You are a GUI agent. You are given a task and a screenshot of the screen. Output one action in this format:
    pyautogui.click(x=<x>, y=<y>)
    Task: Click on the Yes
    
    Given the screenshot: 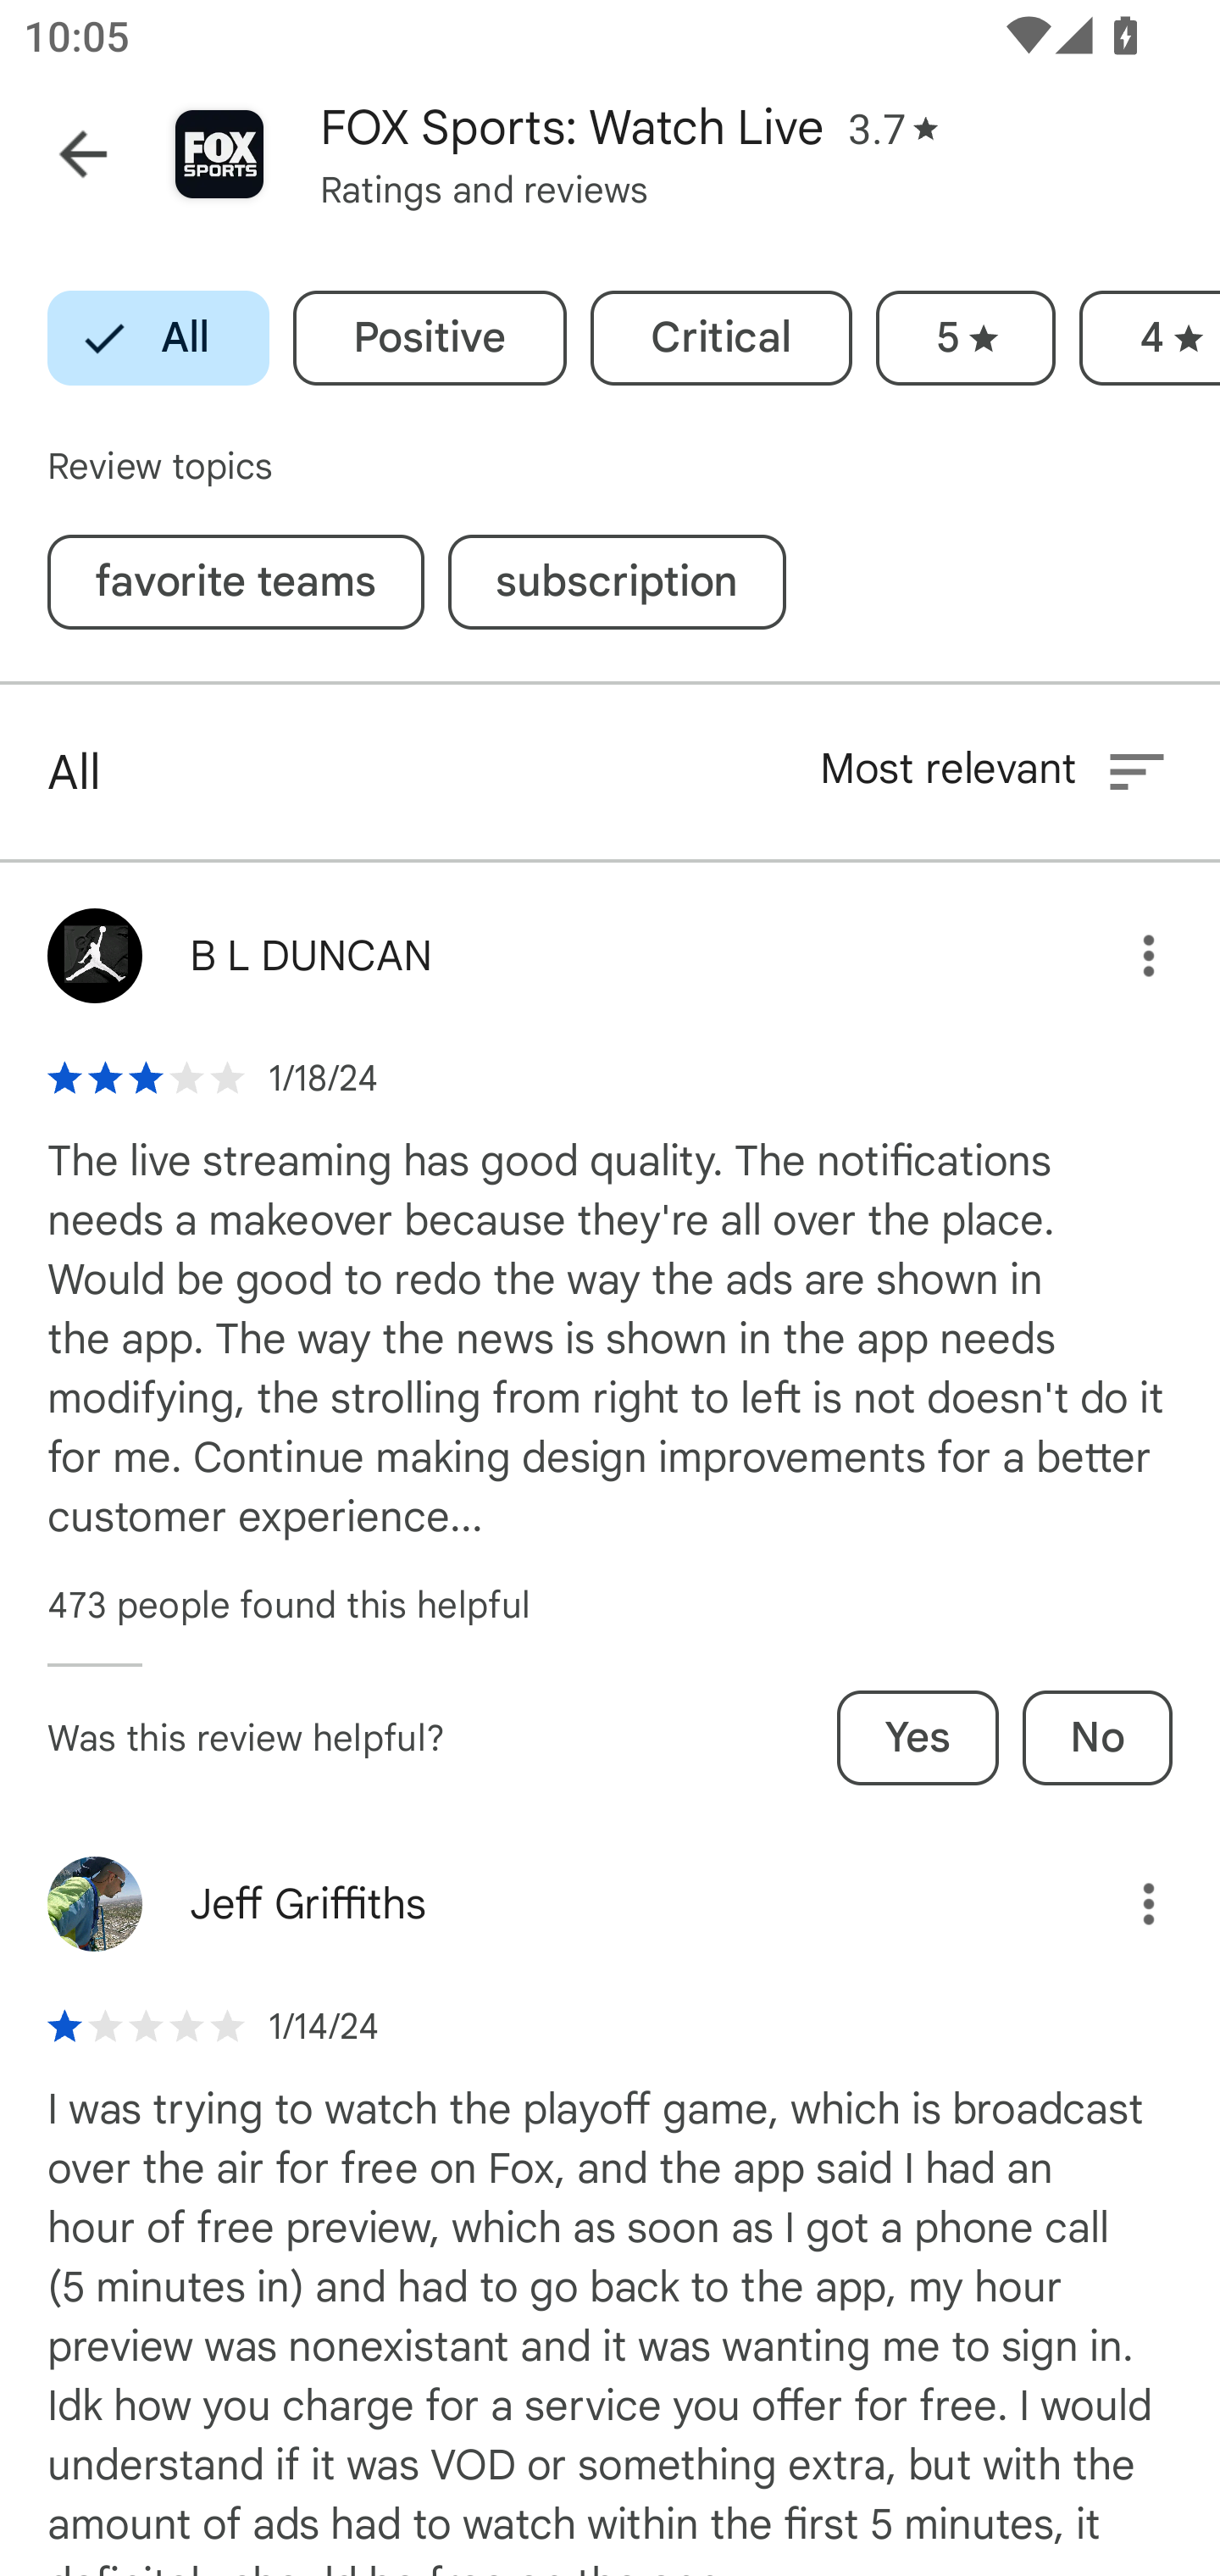 What is the action you would take?
    pyautogui.click(x=918, y=1737)
    